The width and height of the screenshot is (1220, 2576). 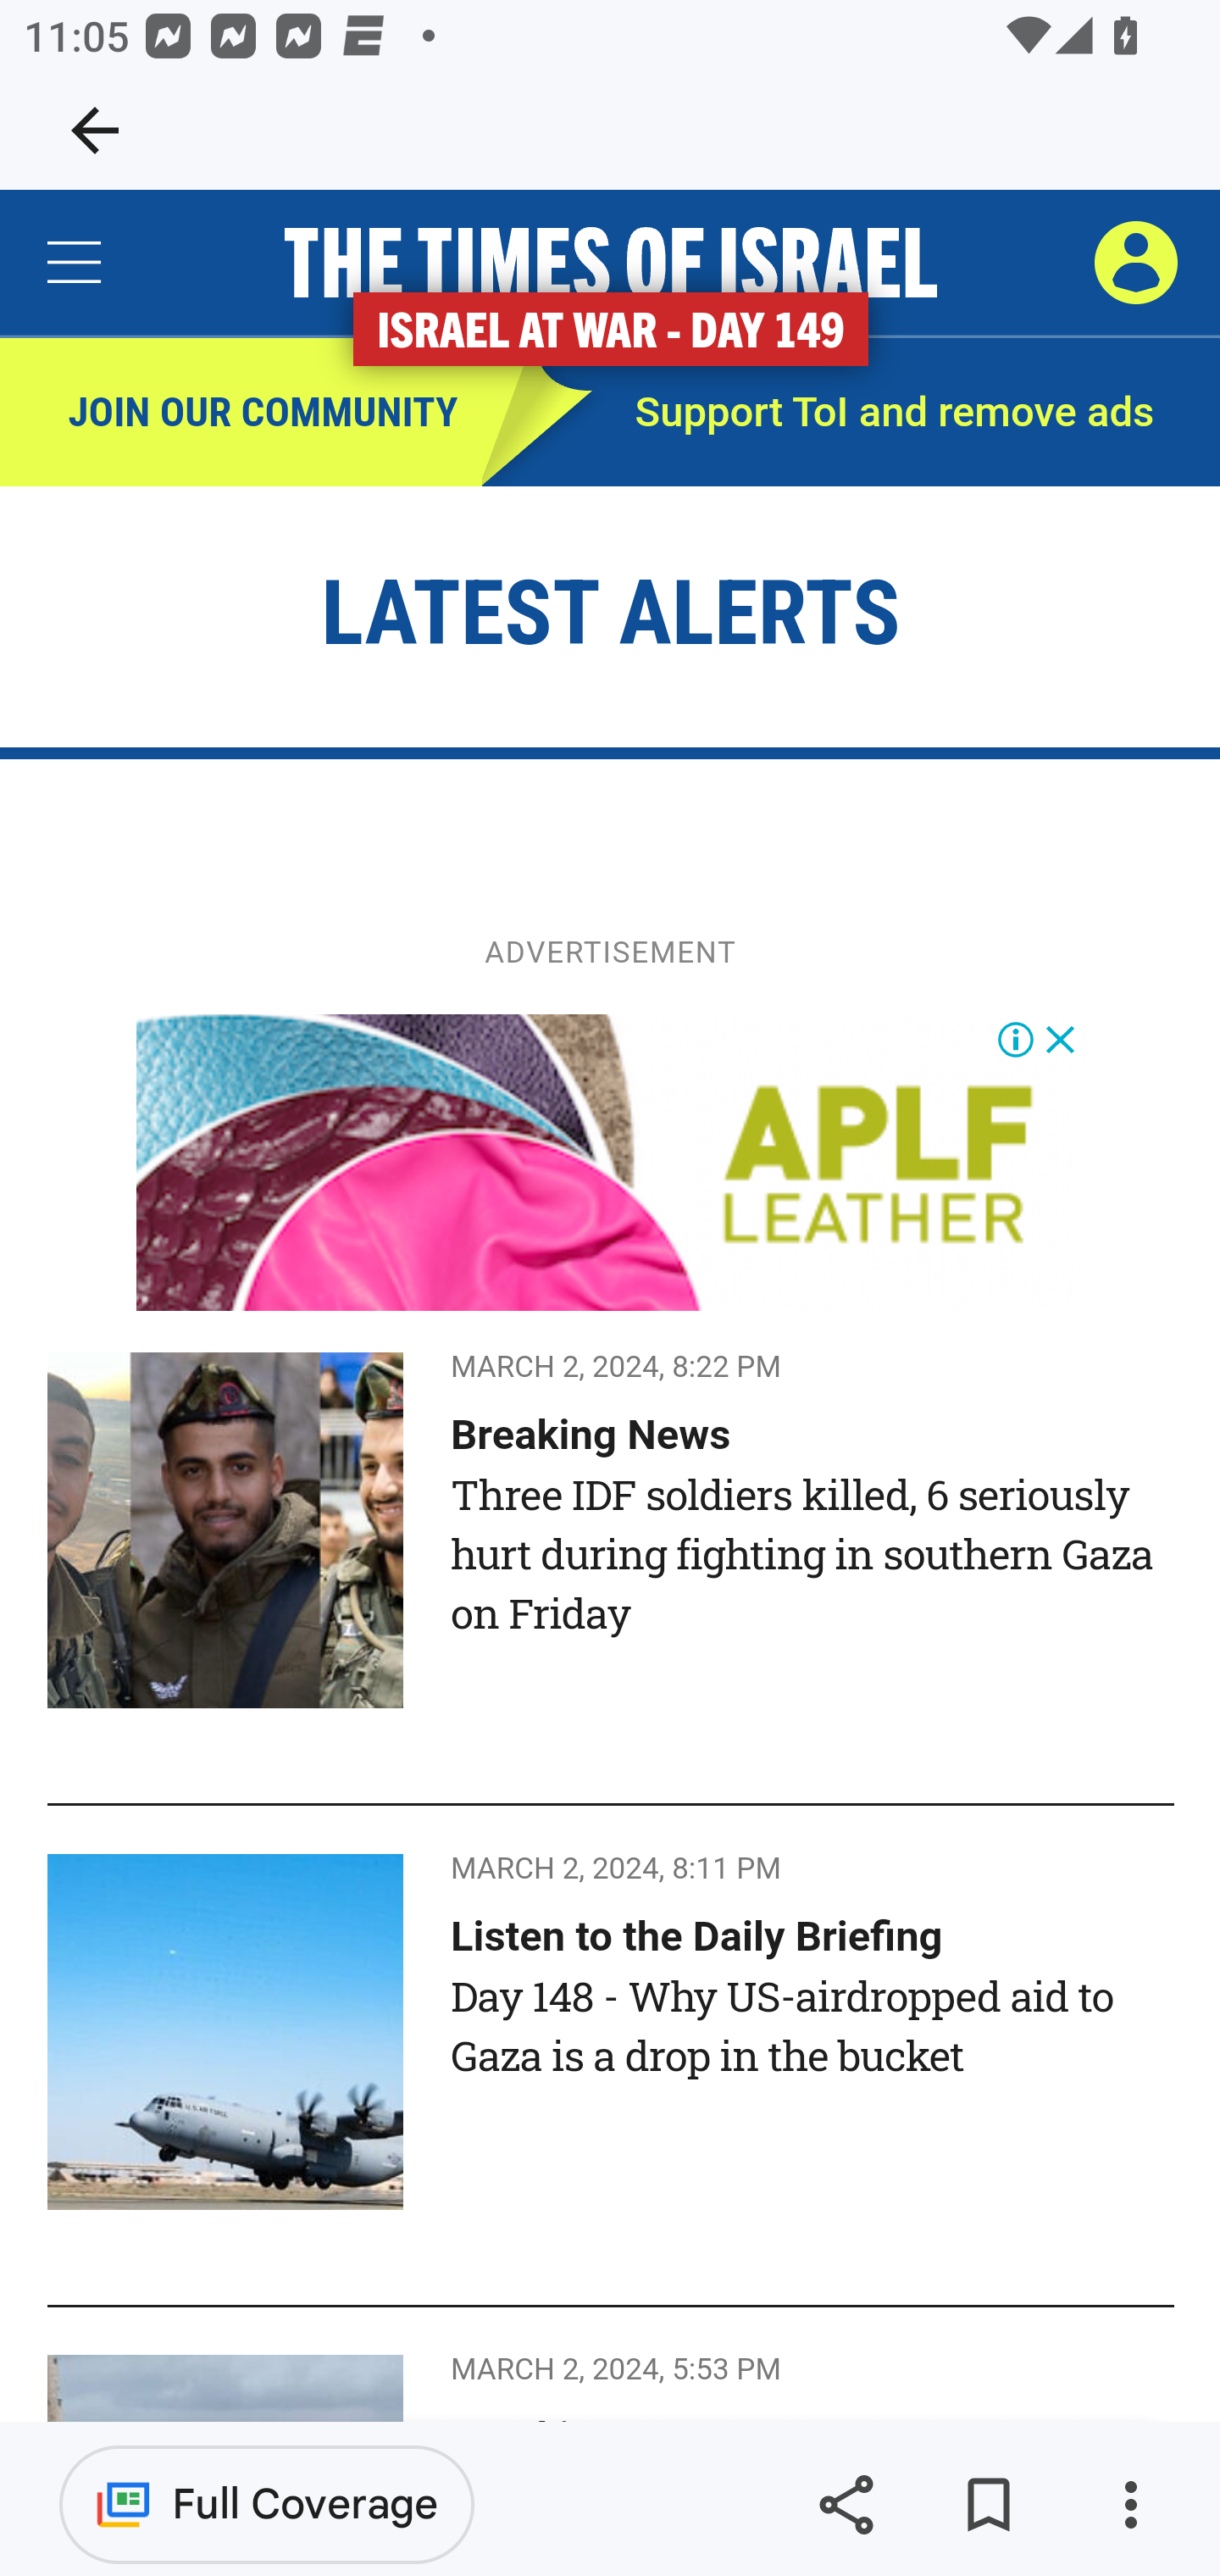 What do you see at coordinates (95, 130) in the screenshot?
I see `Navigate up` at bounding box center [95, 130].